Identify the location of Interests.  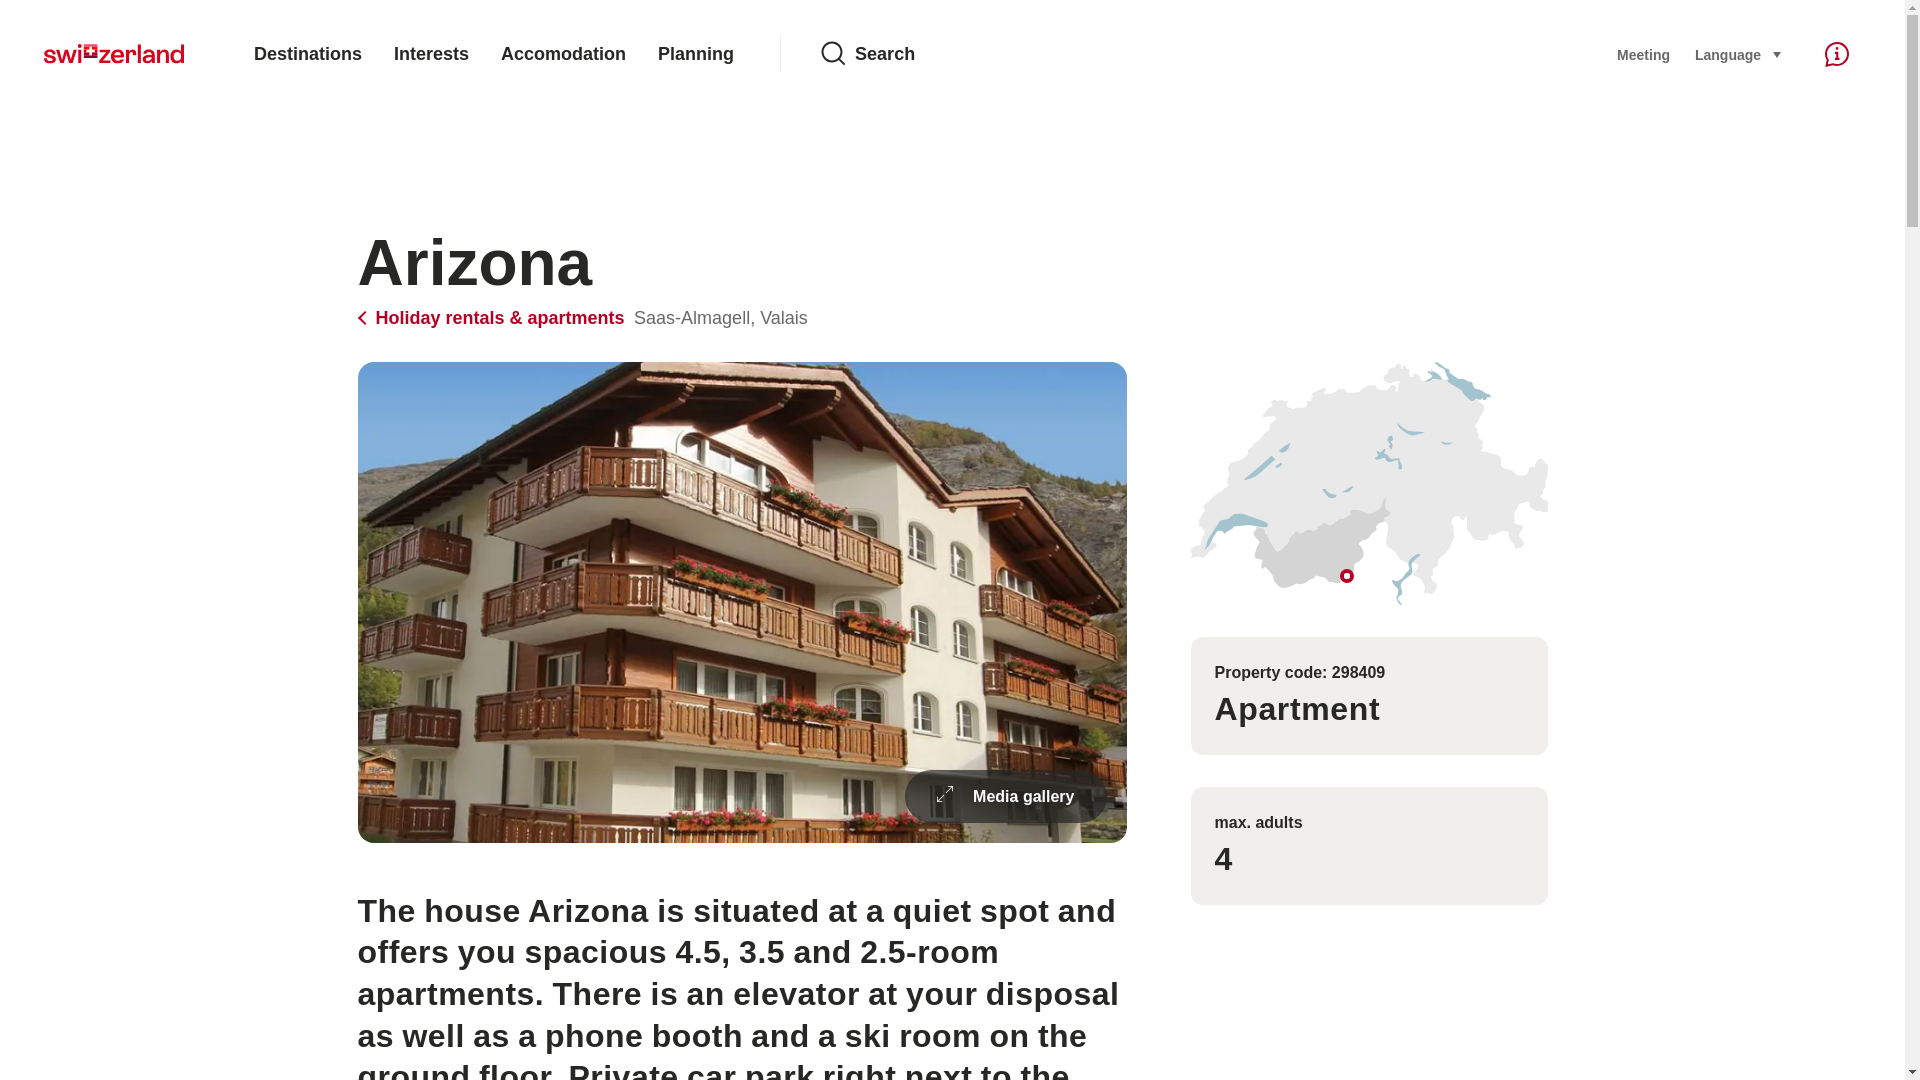
(432, 54).